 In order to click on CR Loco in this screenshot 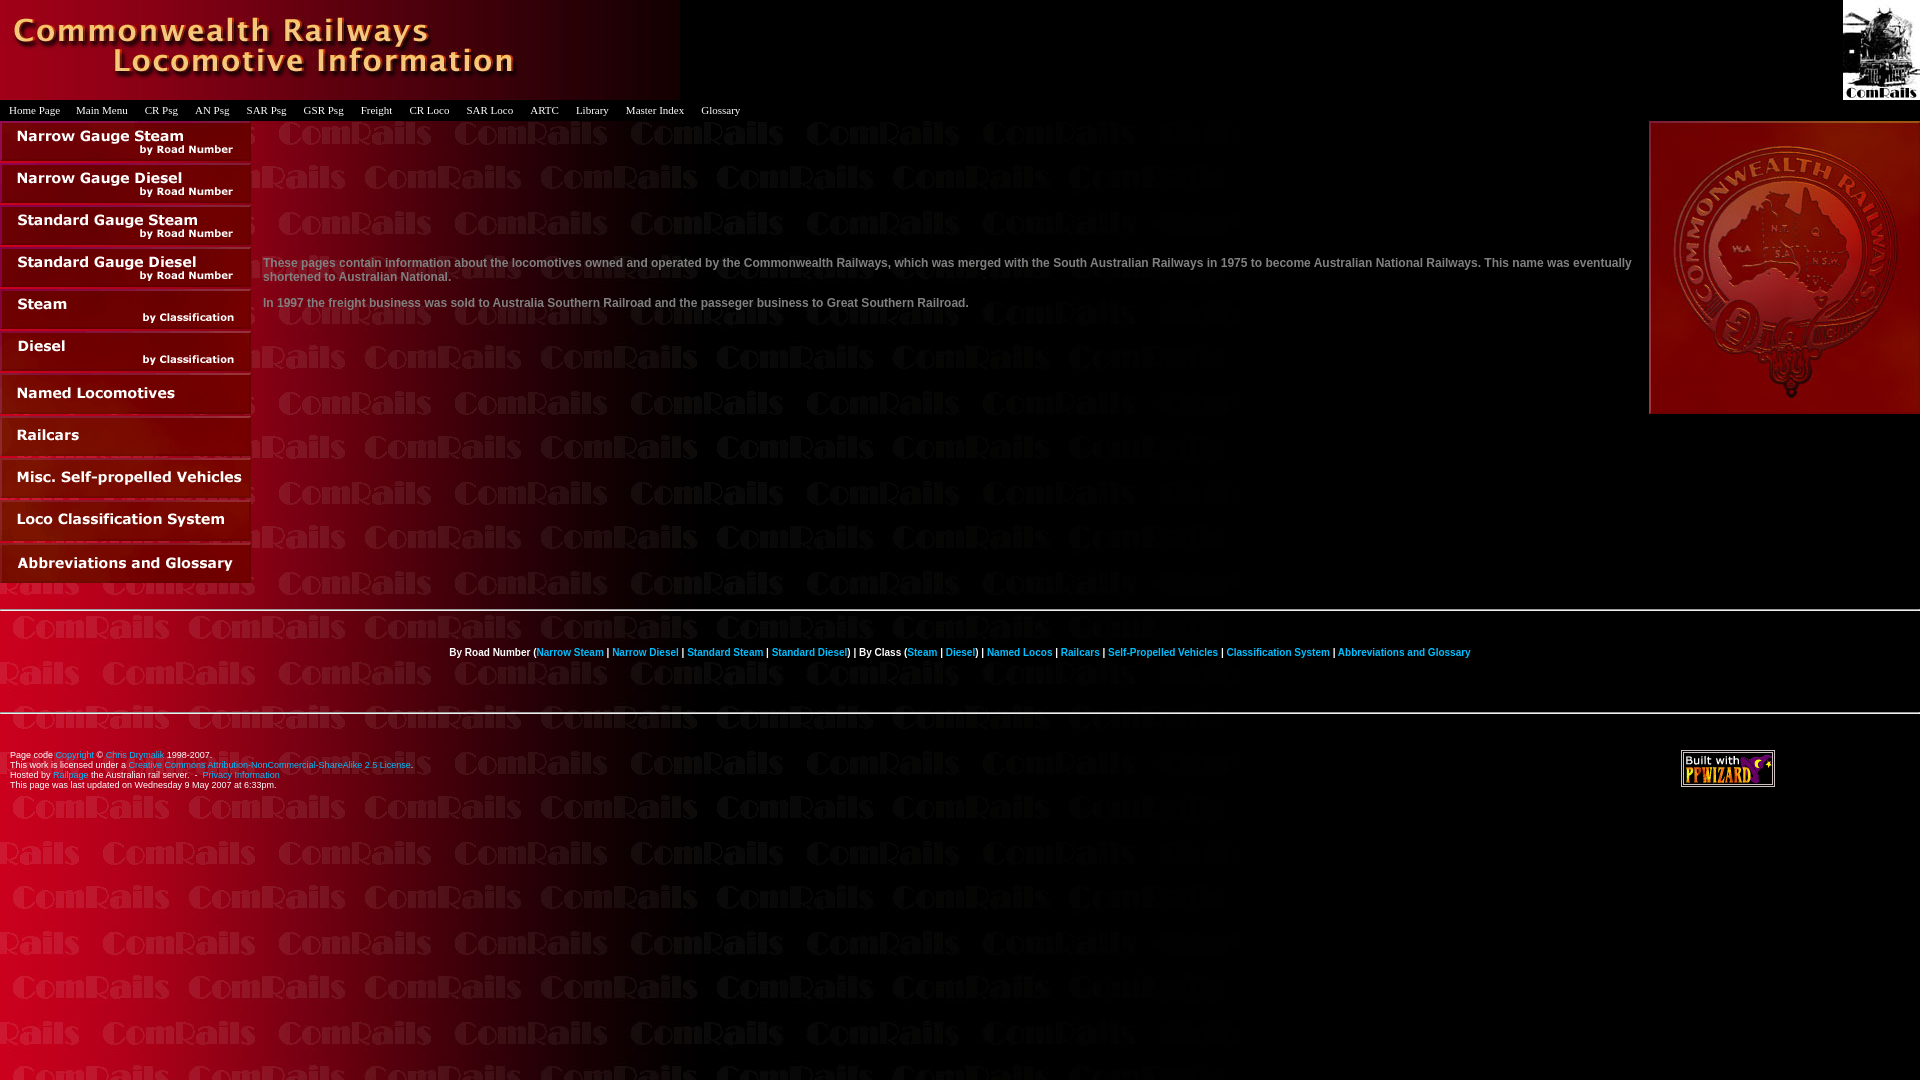, I will do `click(430, 110)`.